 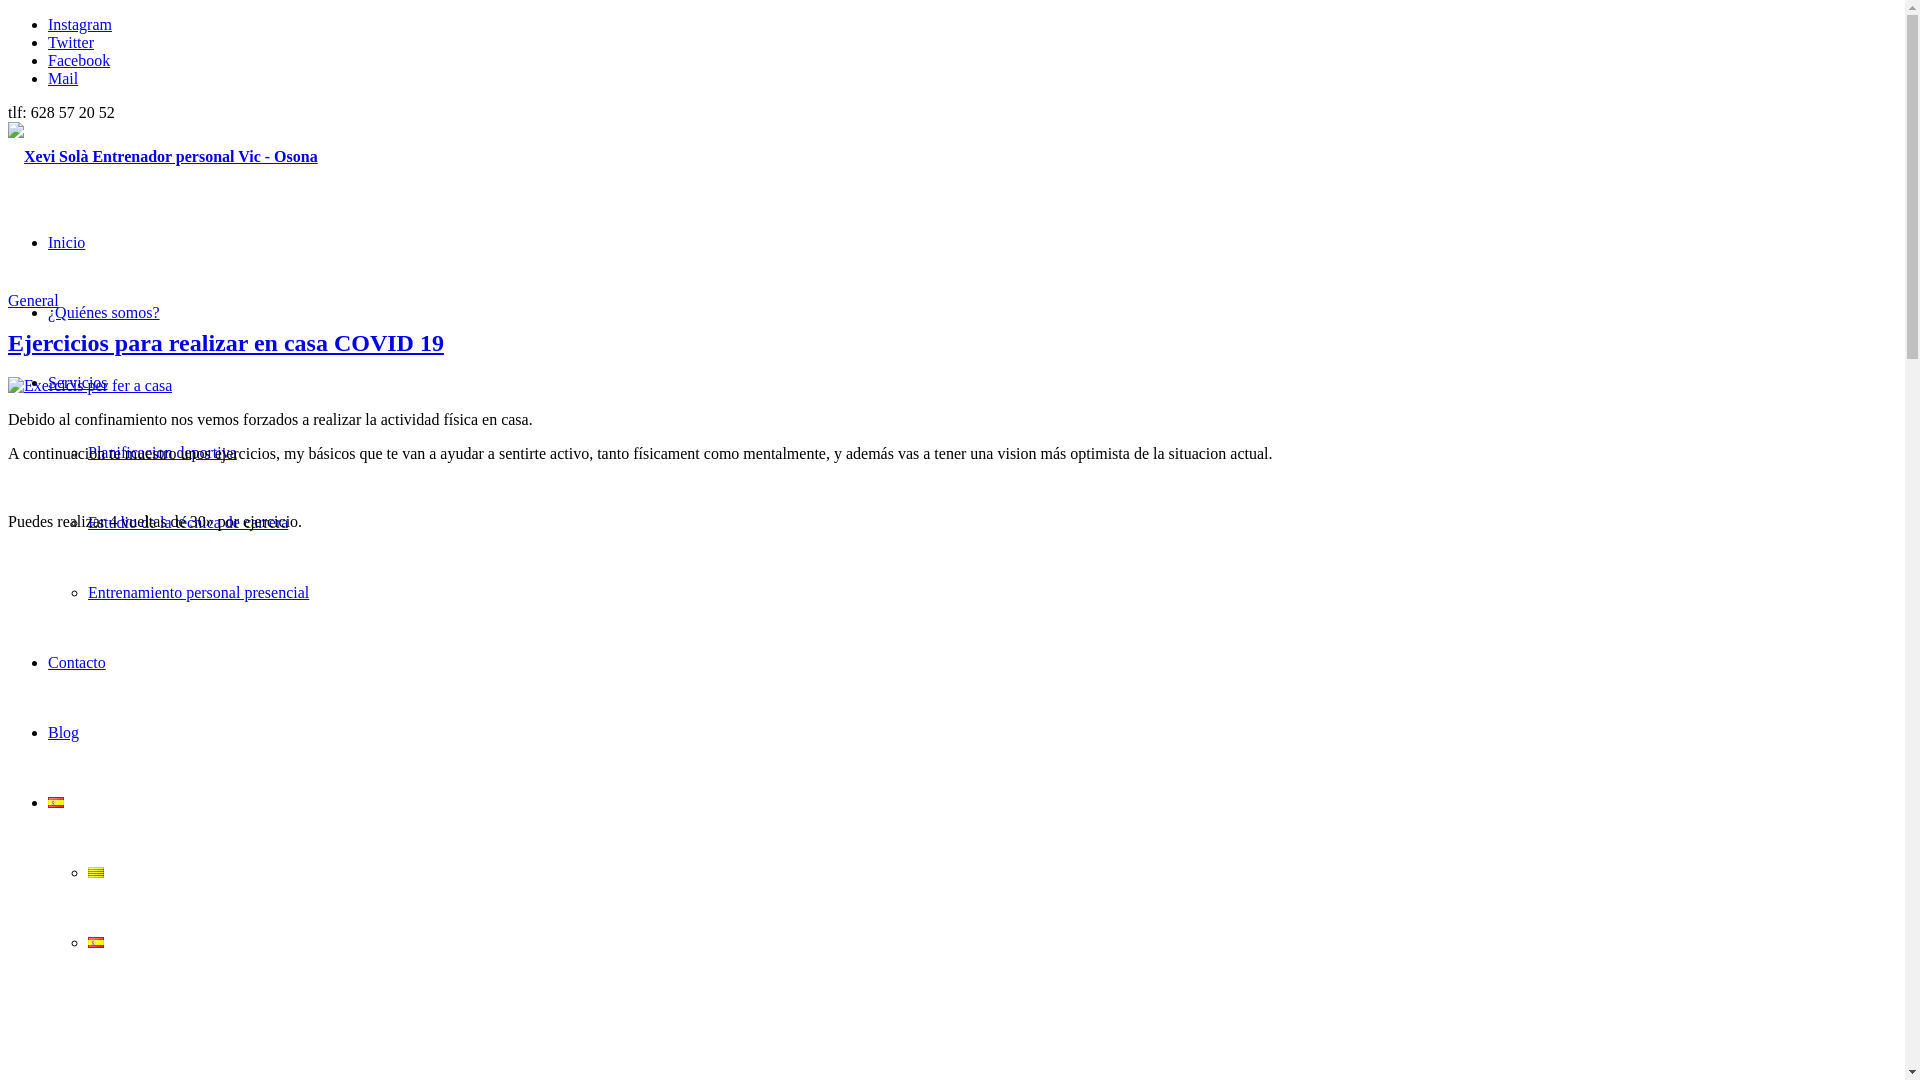 What do you see at coordinates (63, 78) in the screenshot?
I see `Mail` at bounding box center [63, 78].